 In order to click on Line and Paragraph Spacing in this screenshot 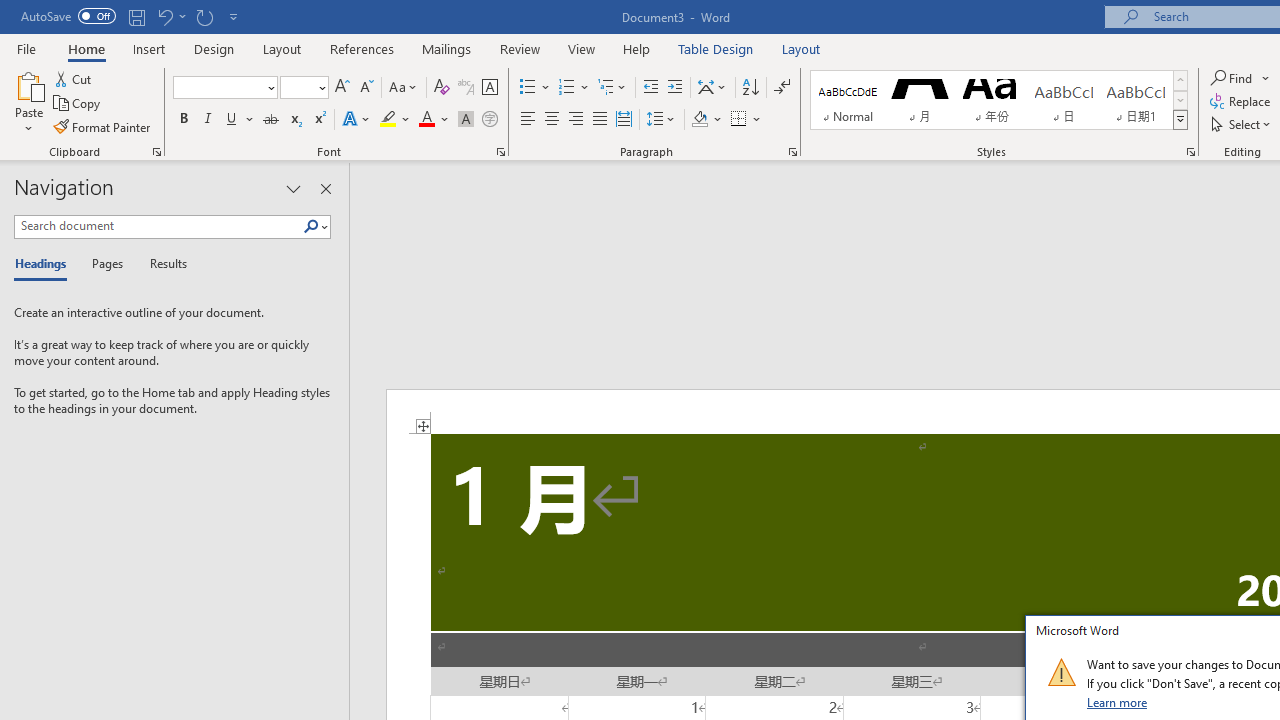, I will do `click(661, 120)`.